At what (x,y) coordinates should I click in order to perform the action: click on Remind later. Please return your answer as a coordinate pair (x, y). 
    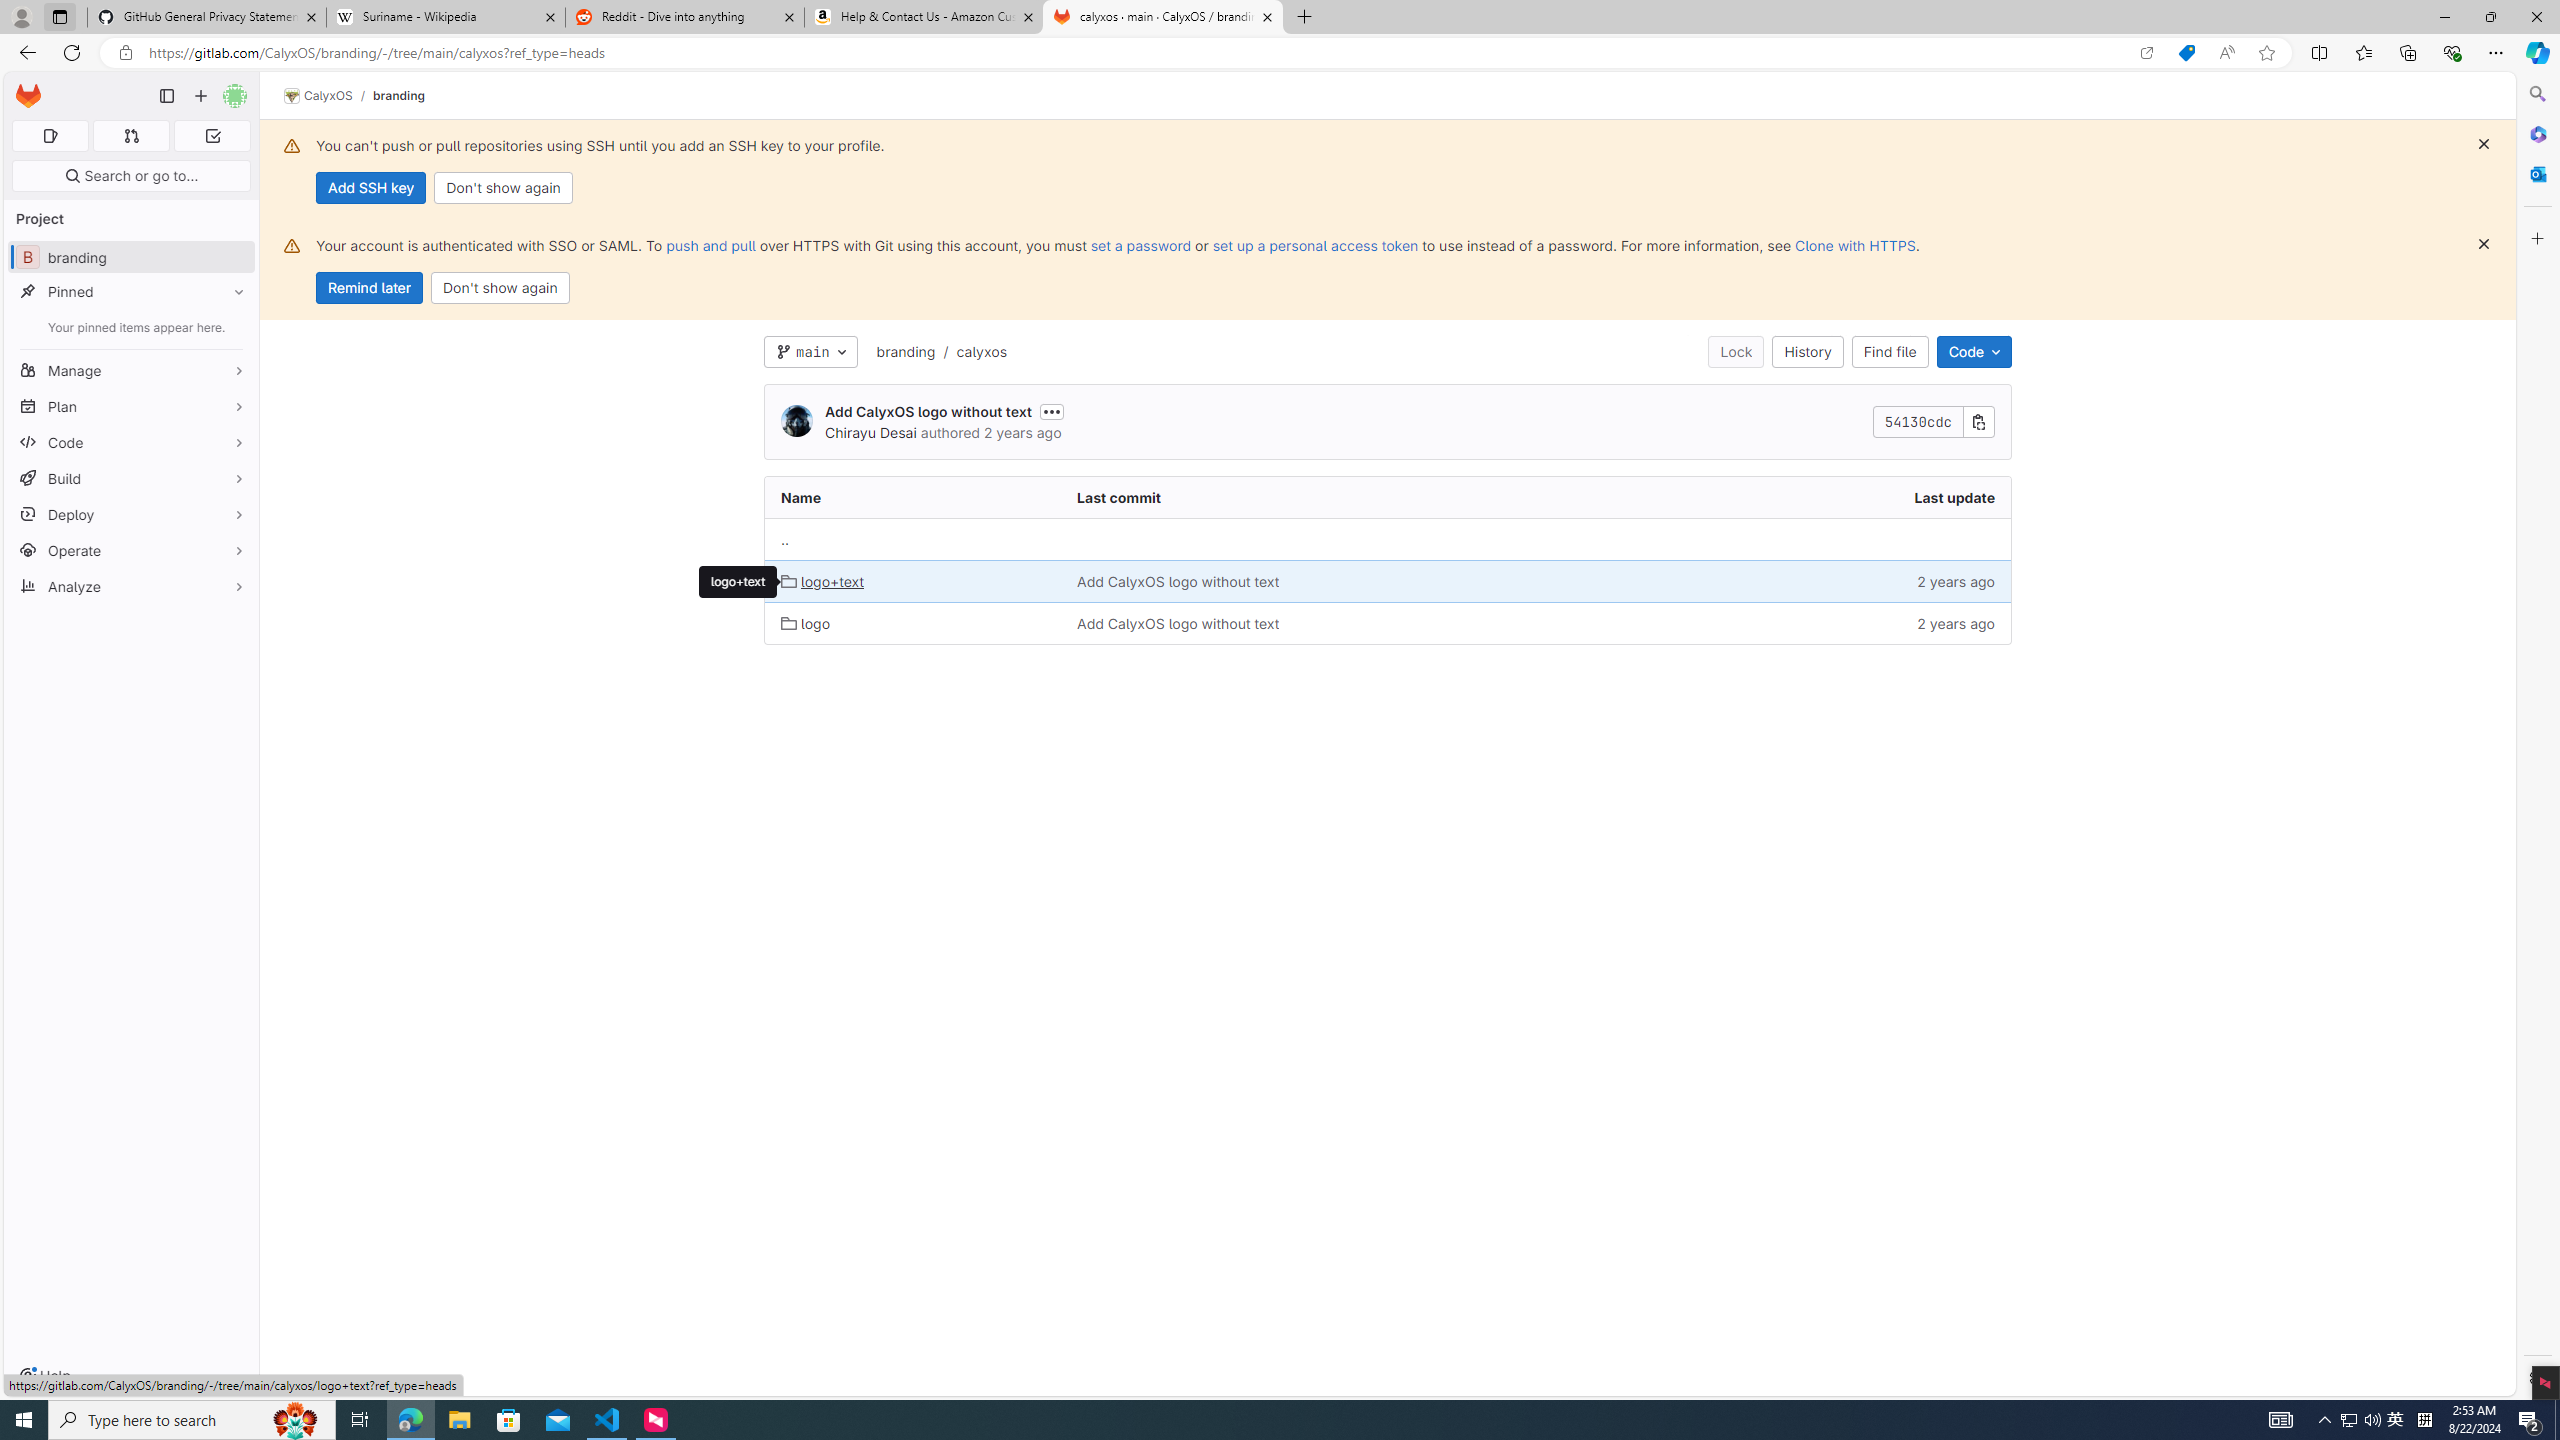
    Looking at the image, I should click on (369, 288).